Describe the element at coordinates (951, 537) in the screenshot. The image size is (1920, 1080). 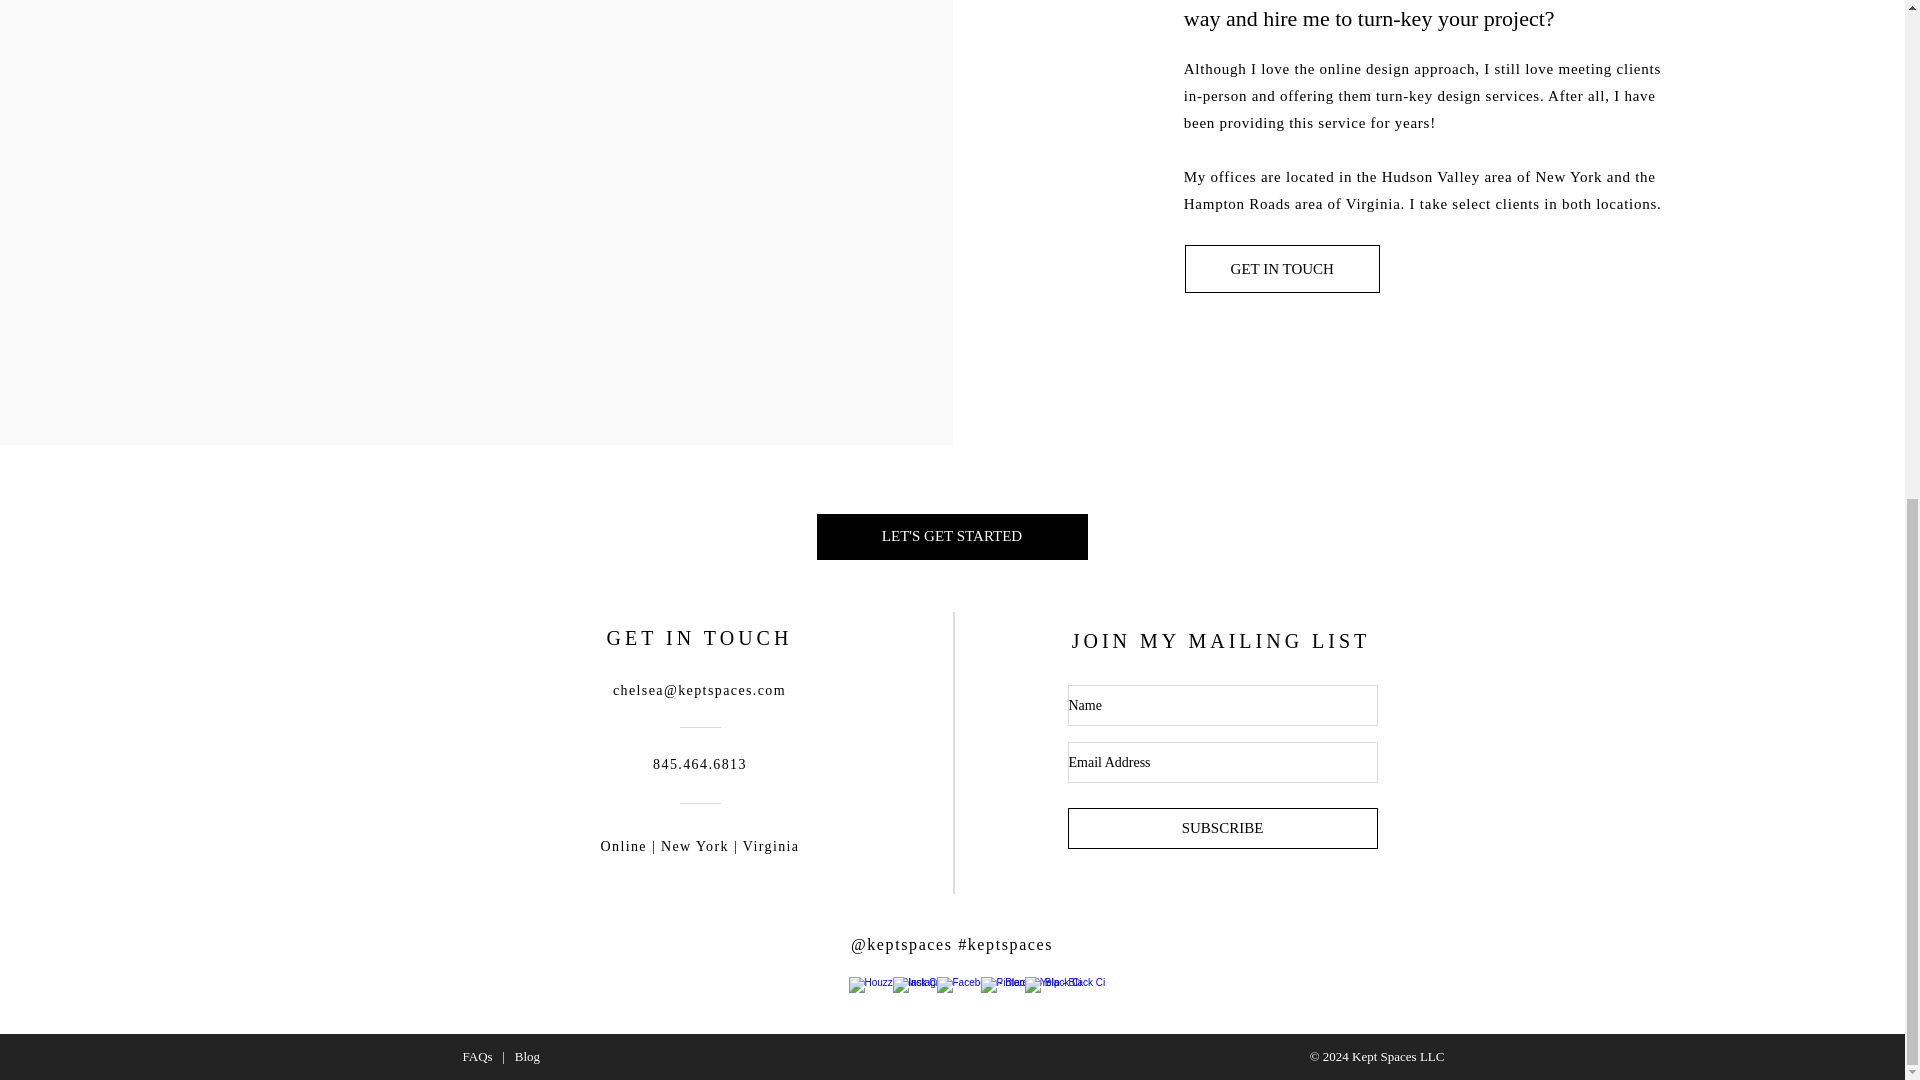
I see `LET'S GET STARTED` at that location.